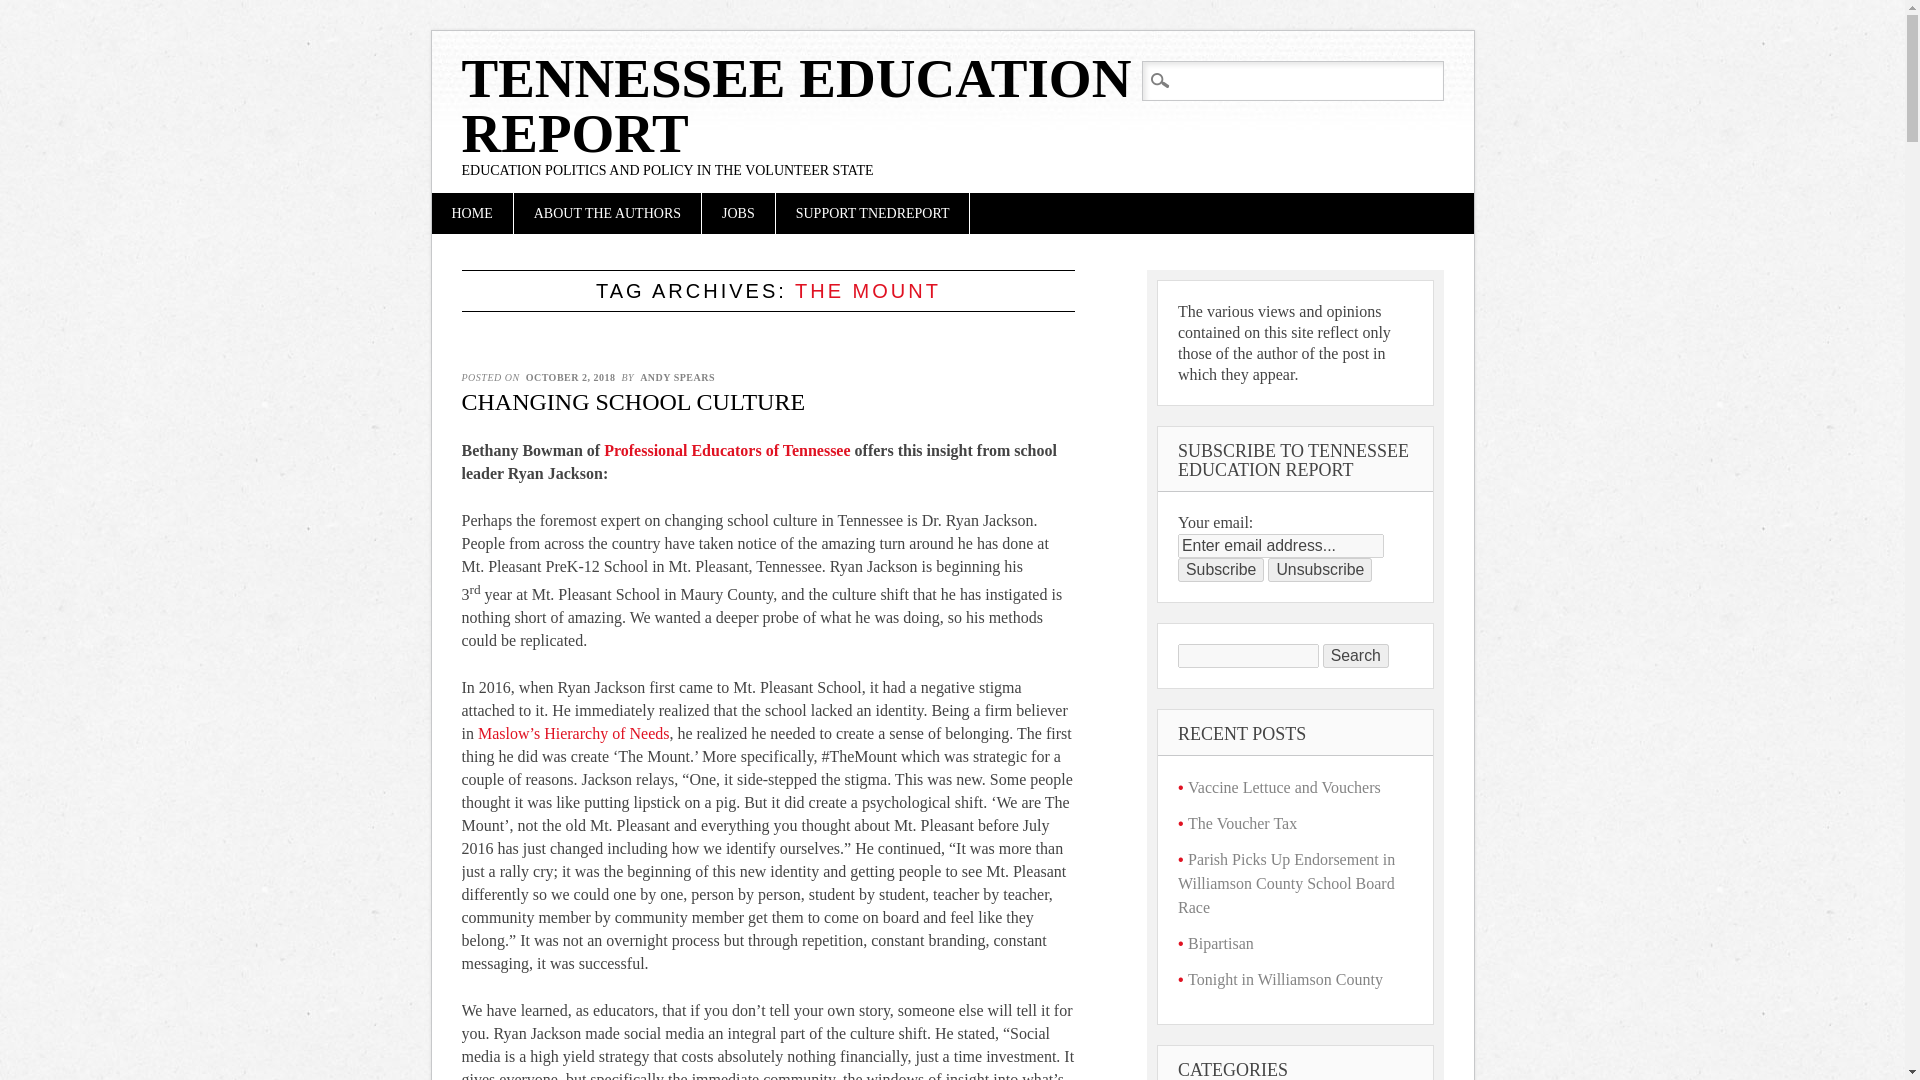 The image size is (1920, 1080). What do you see at coordinates (1320, 570) in the screenshot?
I see `Unsubscribe` at bounding box center [1320, 570].